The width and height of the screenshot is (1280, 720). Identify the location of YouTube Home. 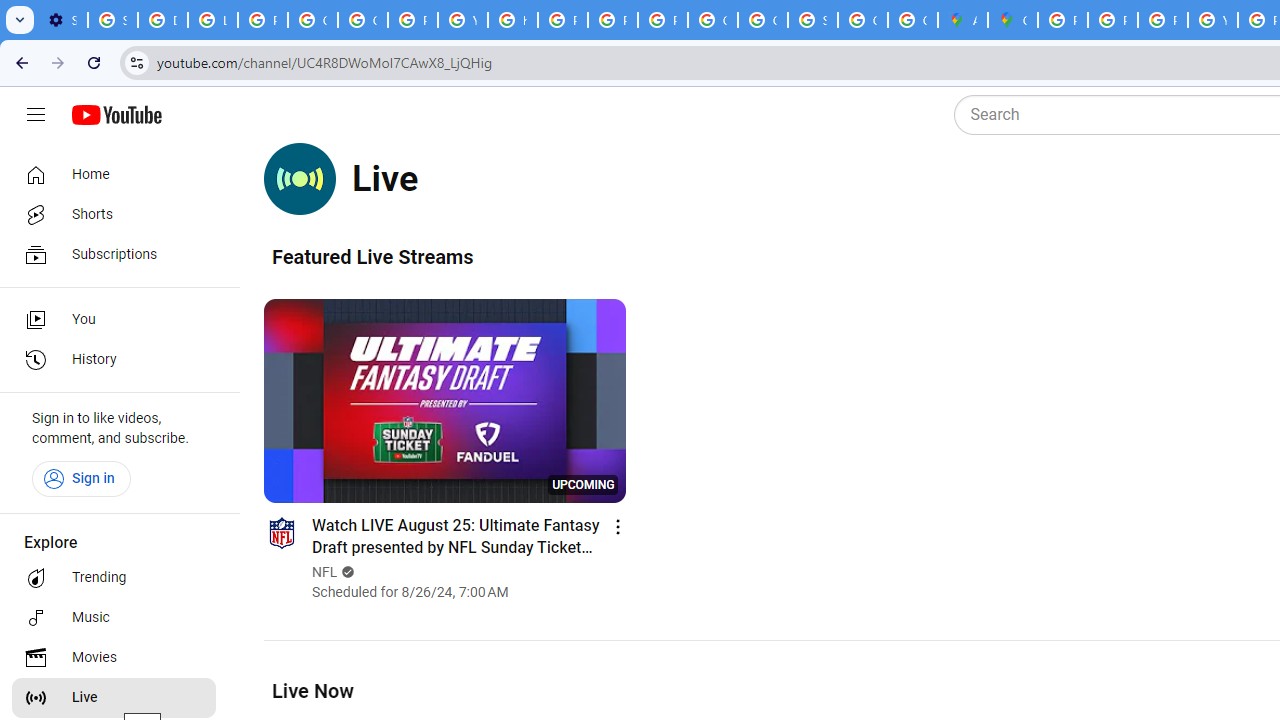
(116, 115).